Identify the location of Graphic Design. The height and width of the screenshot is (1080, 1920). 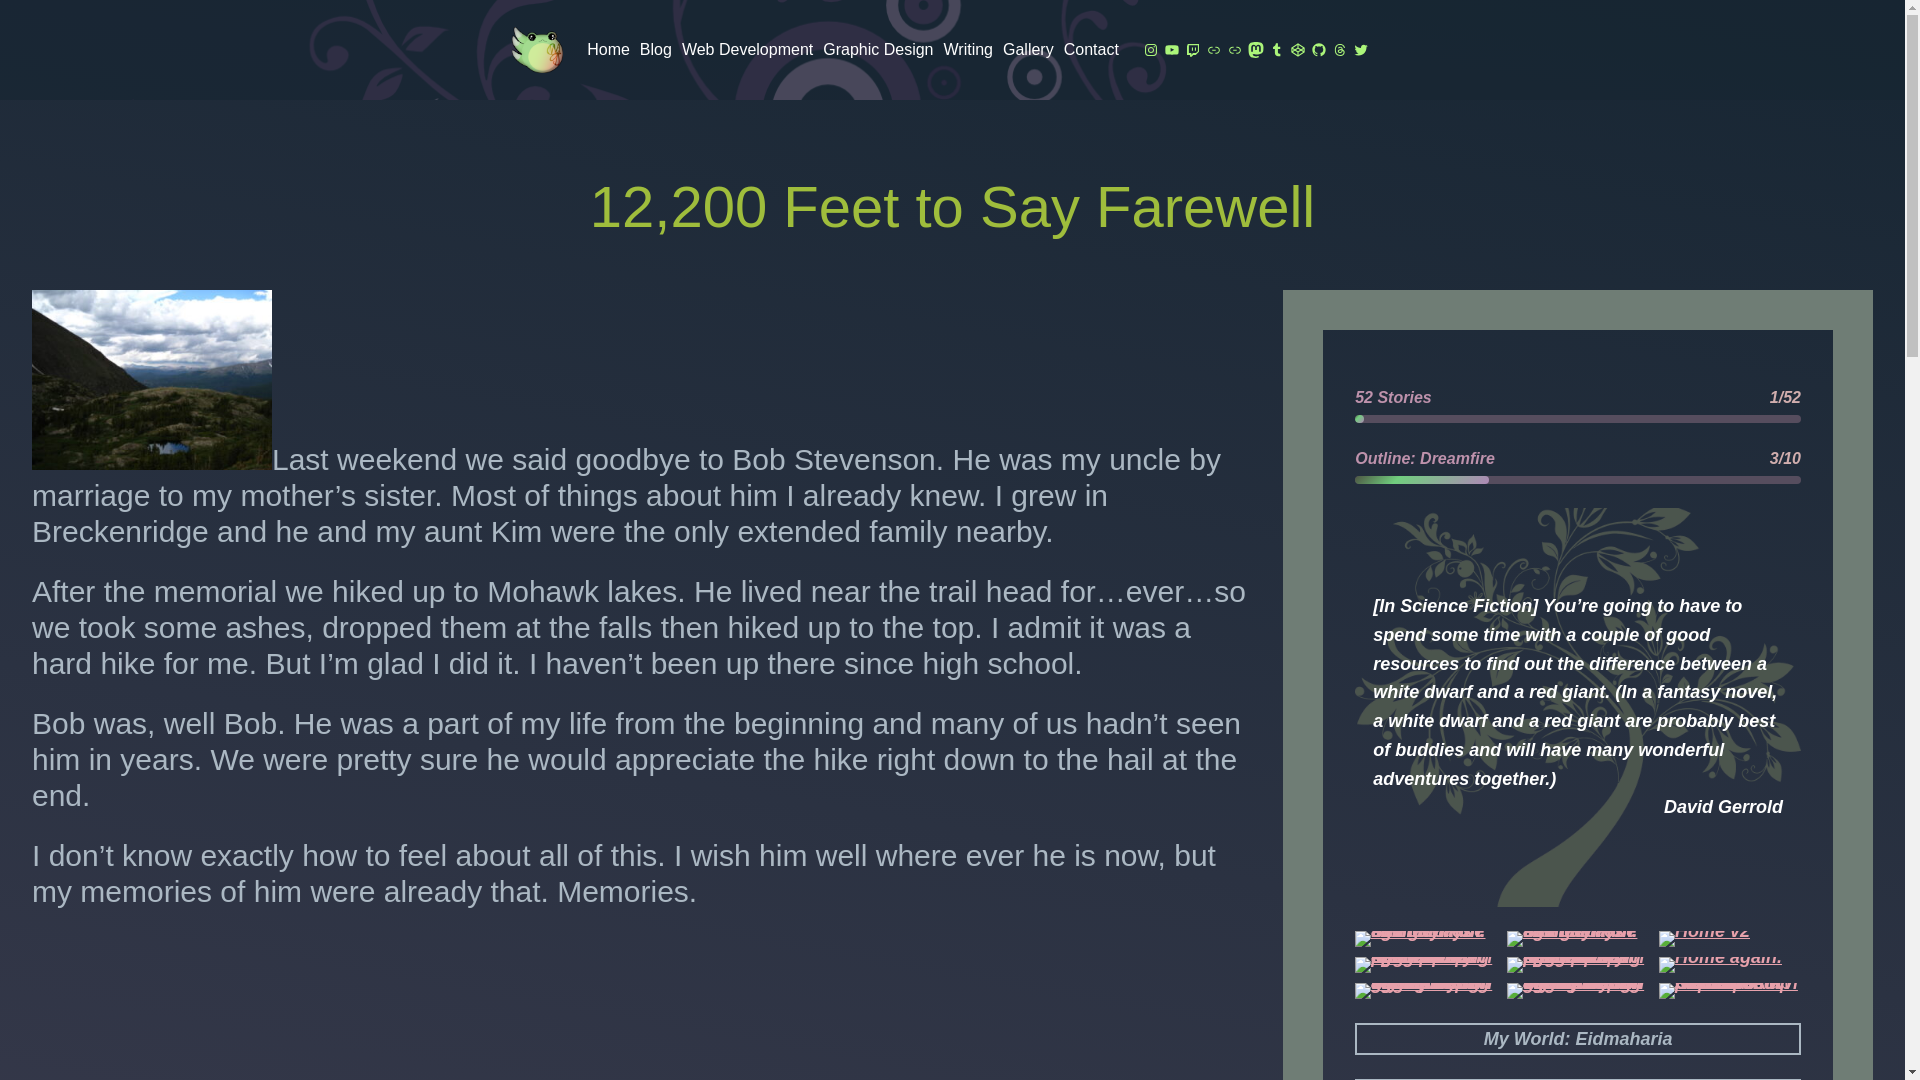
(878, 49).